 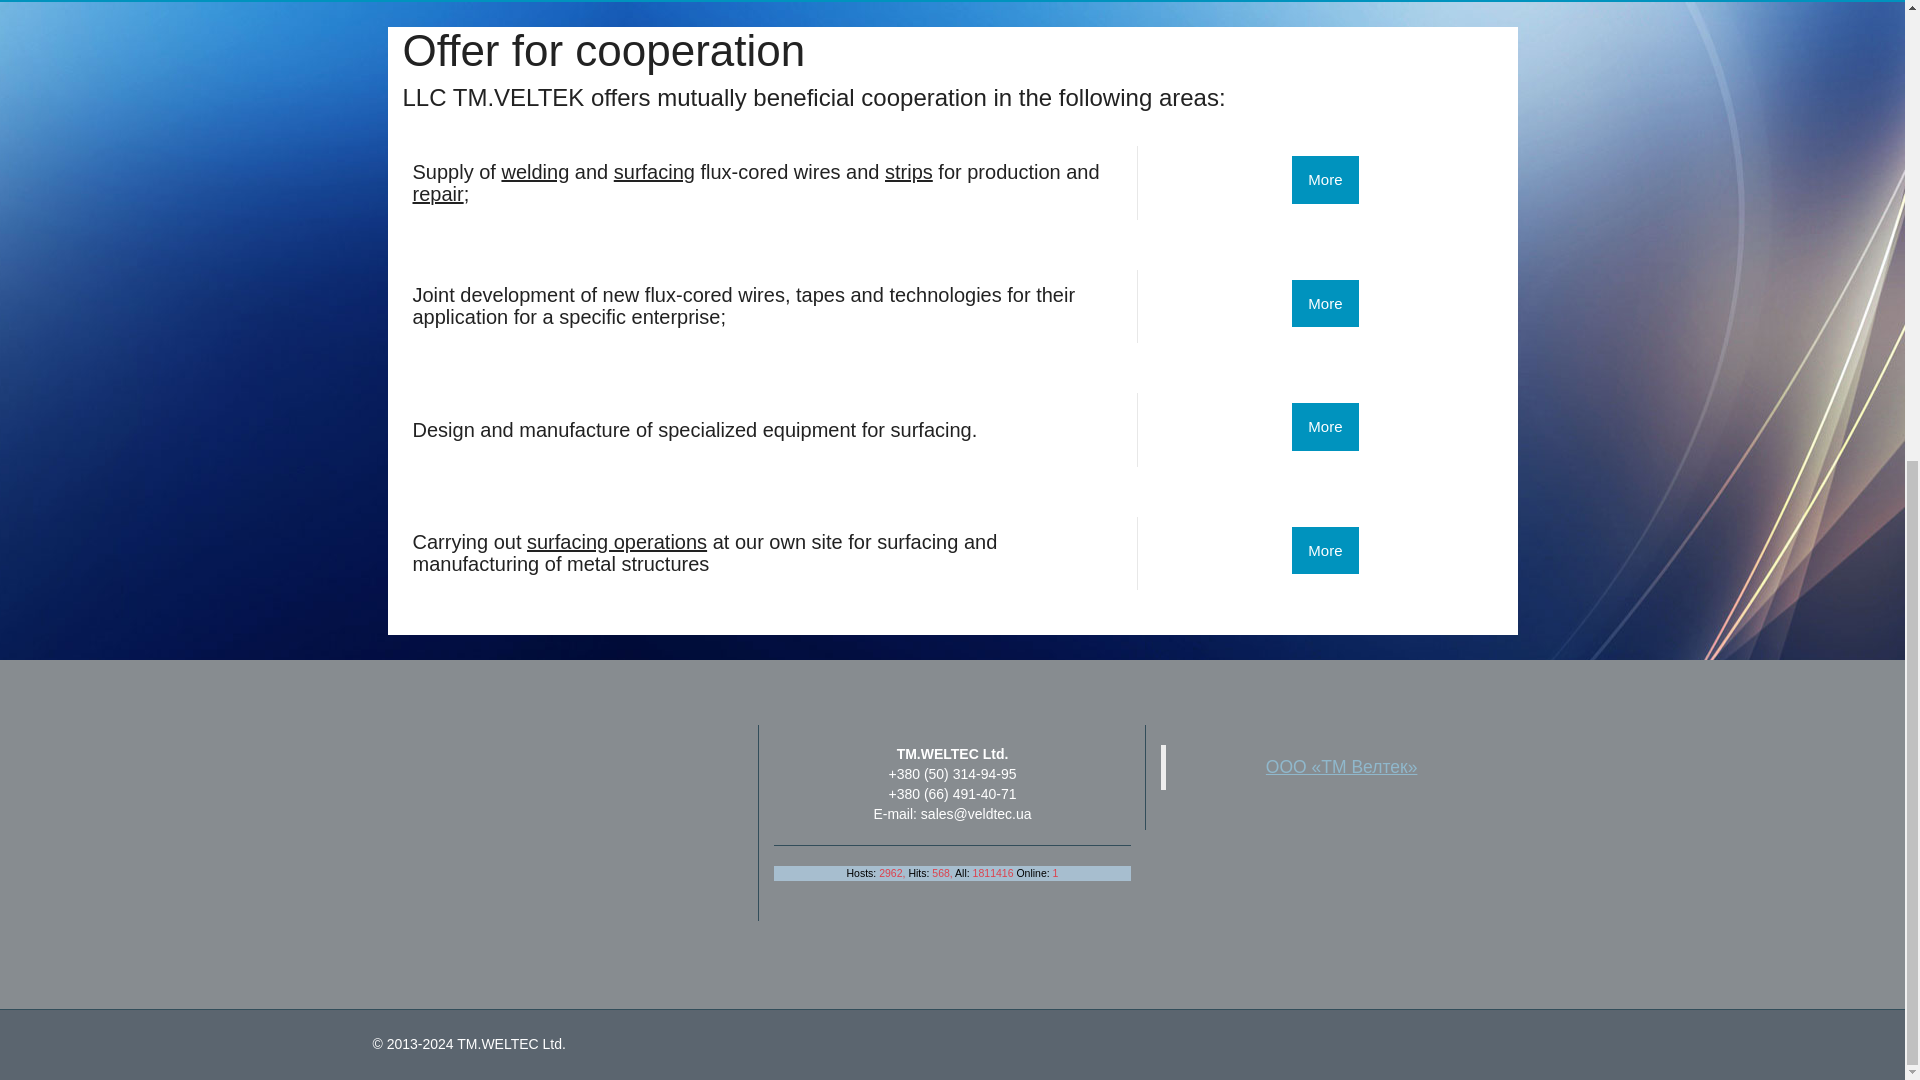 What do you see at coordinates (909, 171) in the screenshot?
I see `strips` at bounding box center [909, 171].